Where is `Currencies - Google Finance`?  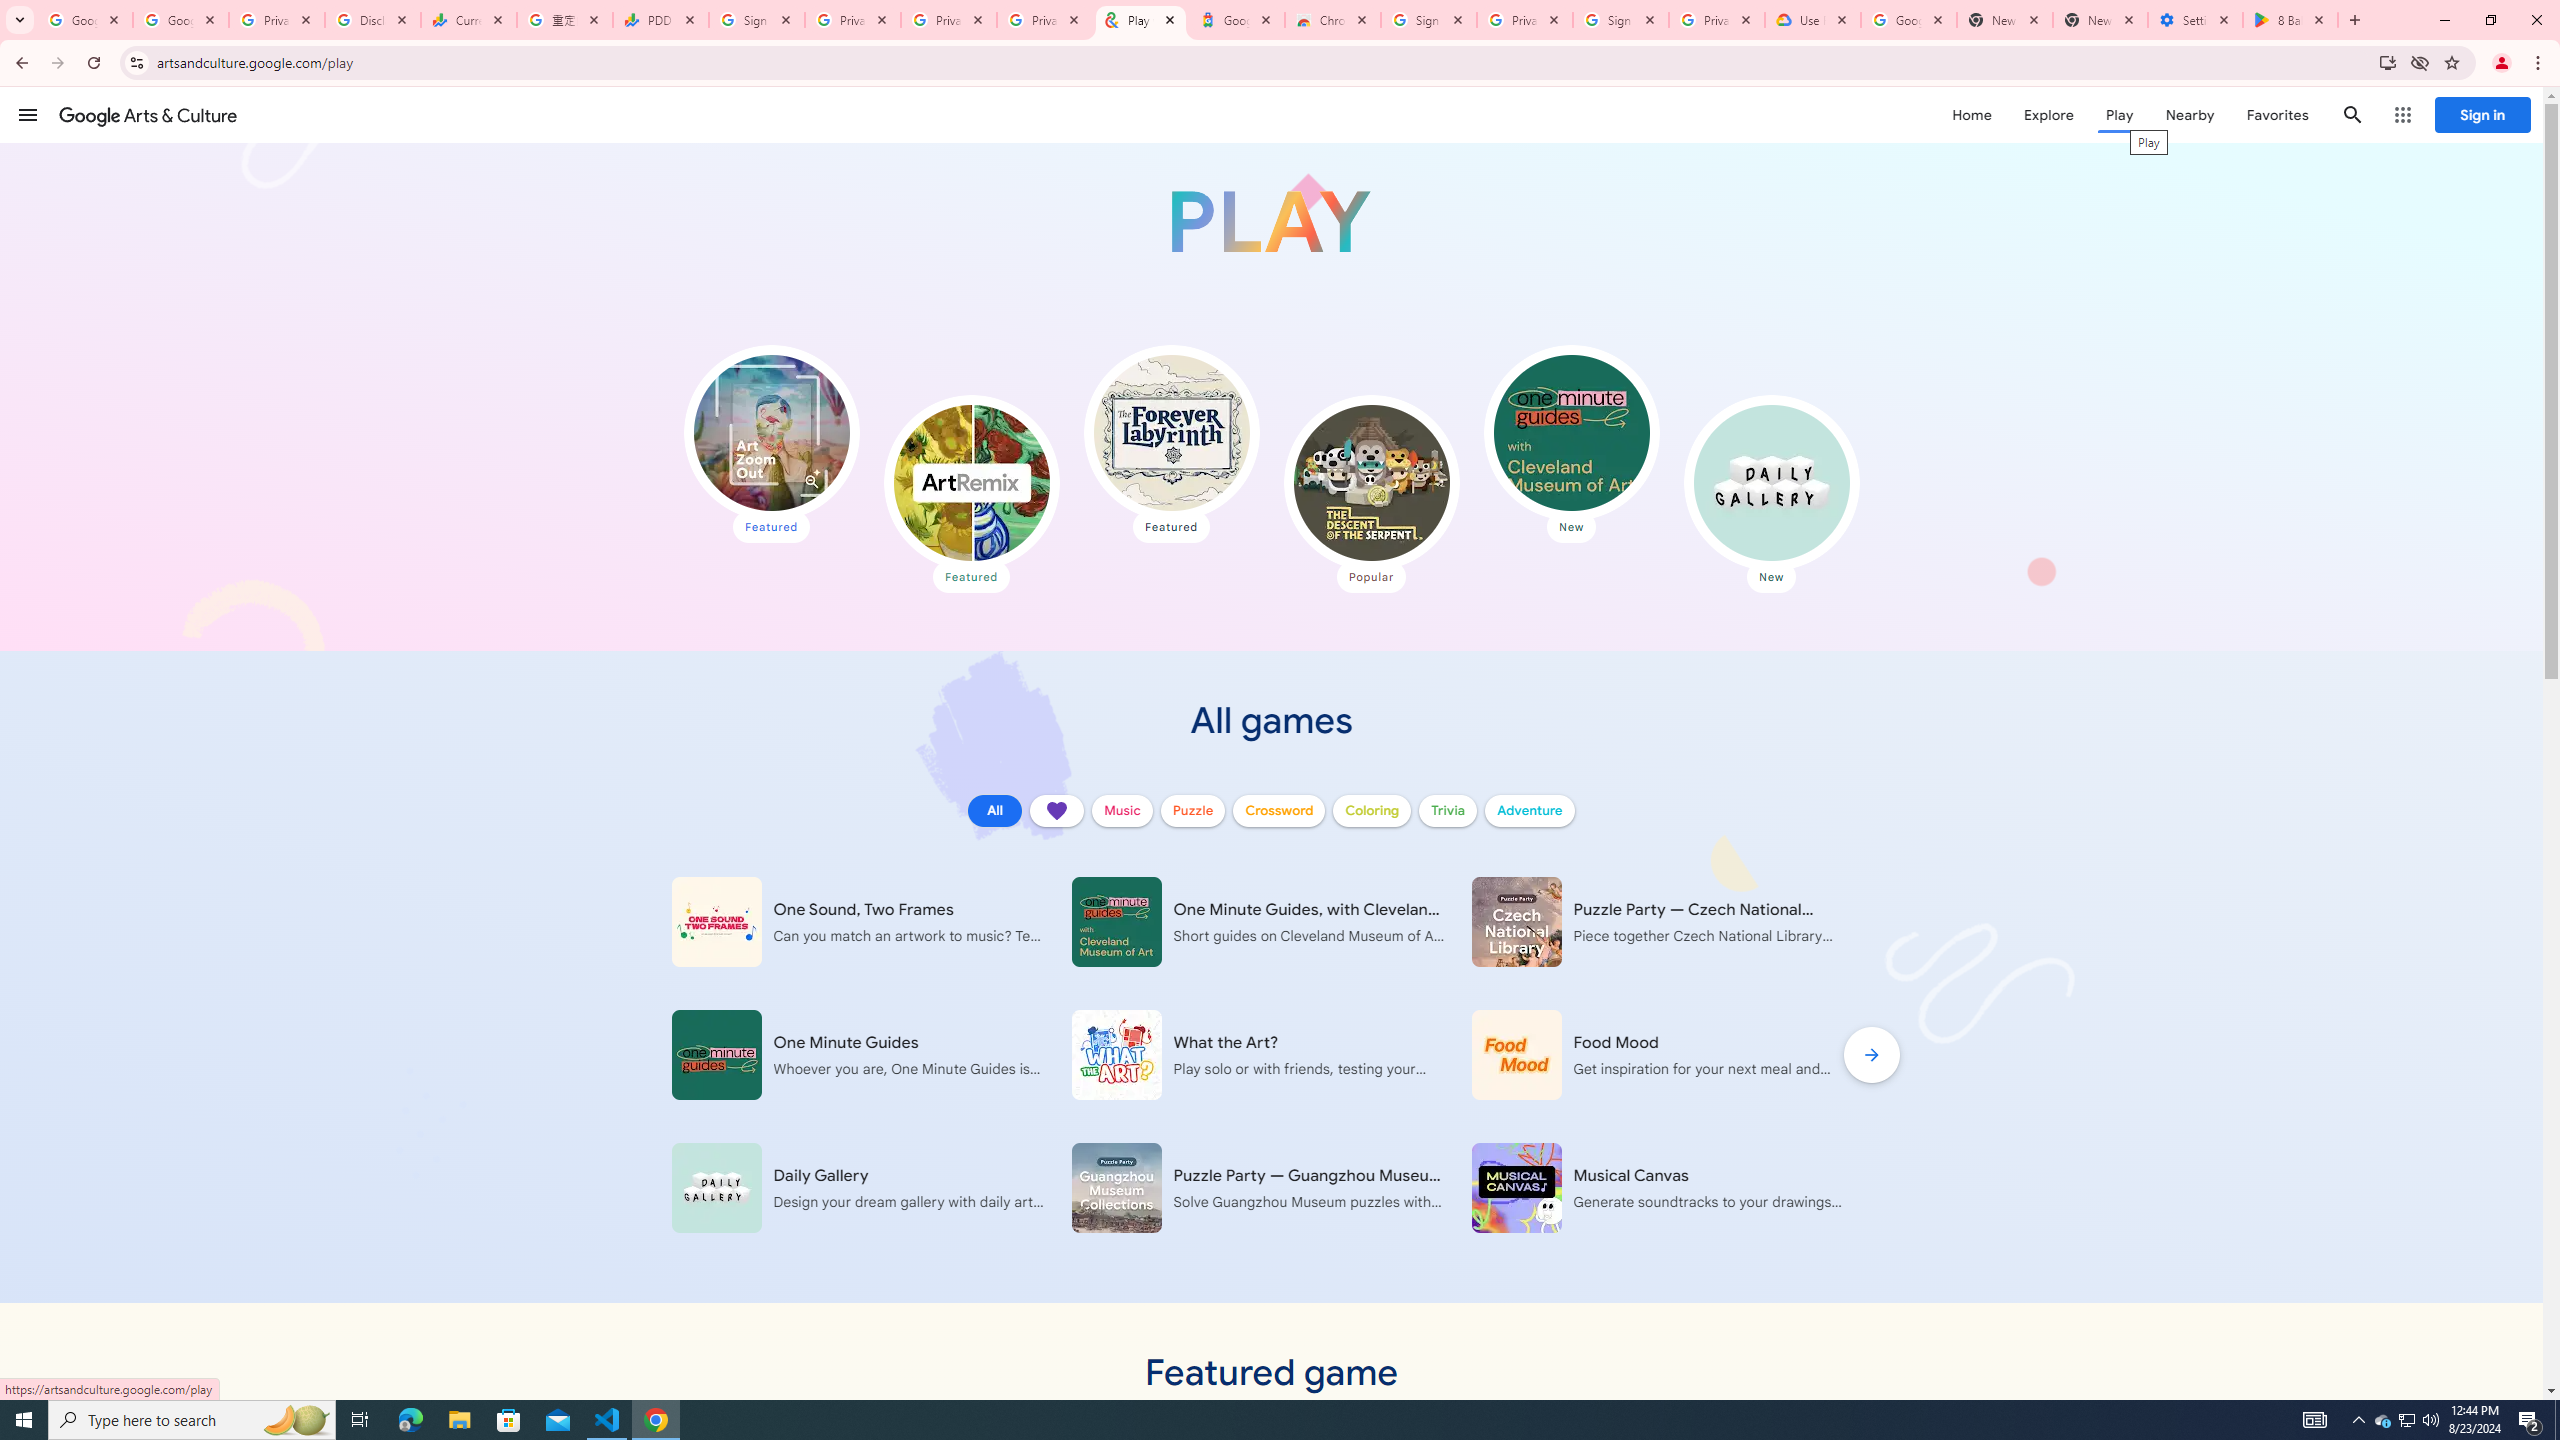 Currencies - Google Finance is located at coordinates (468, 20).